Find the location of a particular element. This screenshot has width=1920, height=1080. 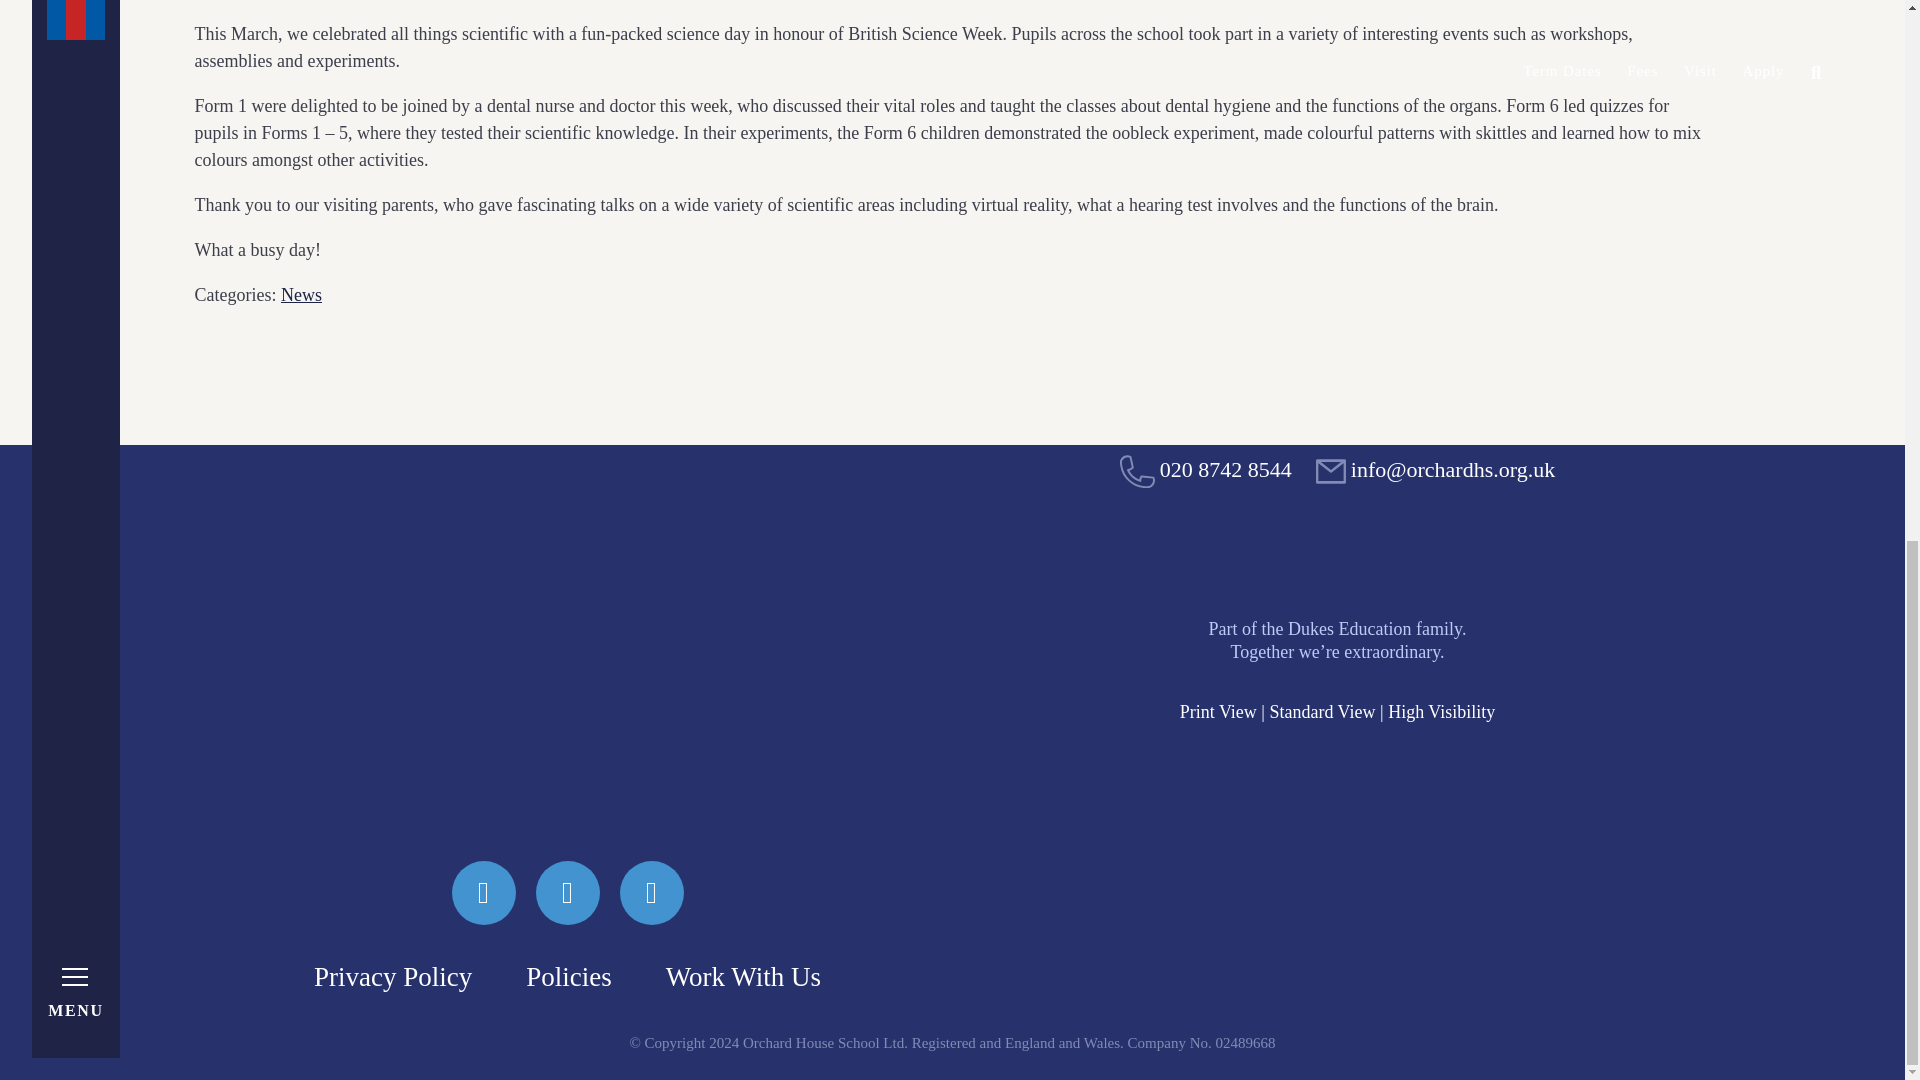

Switch to Standard Visibility is located at coordinates (1322, 712).